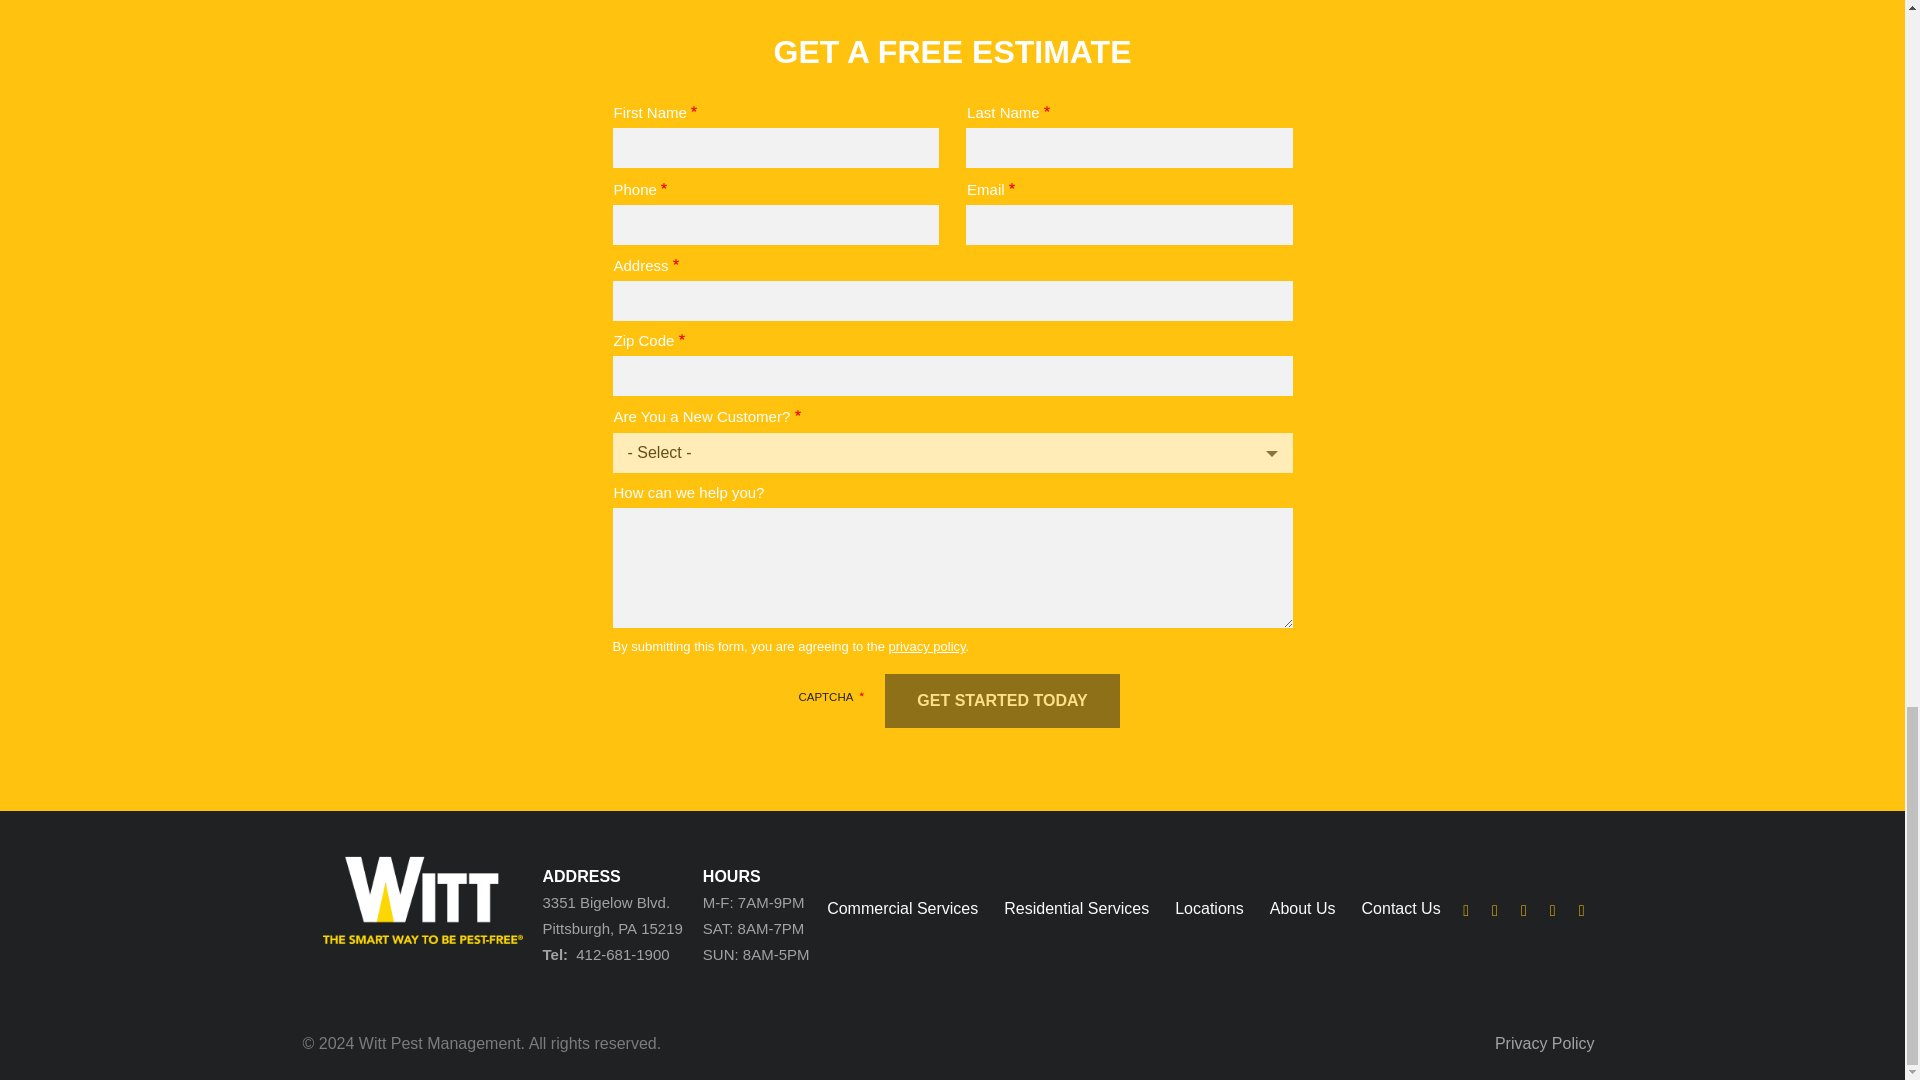  What do you see at coordinates (1401, 908) in the screenshot?
I see `Contact Us` at bounding box center [1401, 908].